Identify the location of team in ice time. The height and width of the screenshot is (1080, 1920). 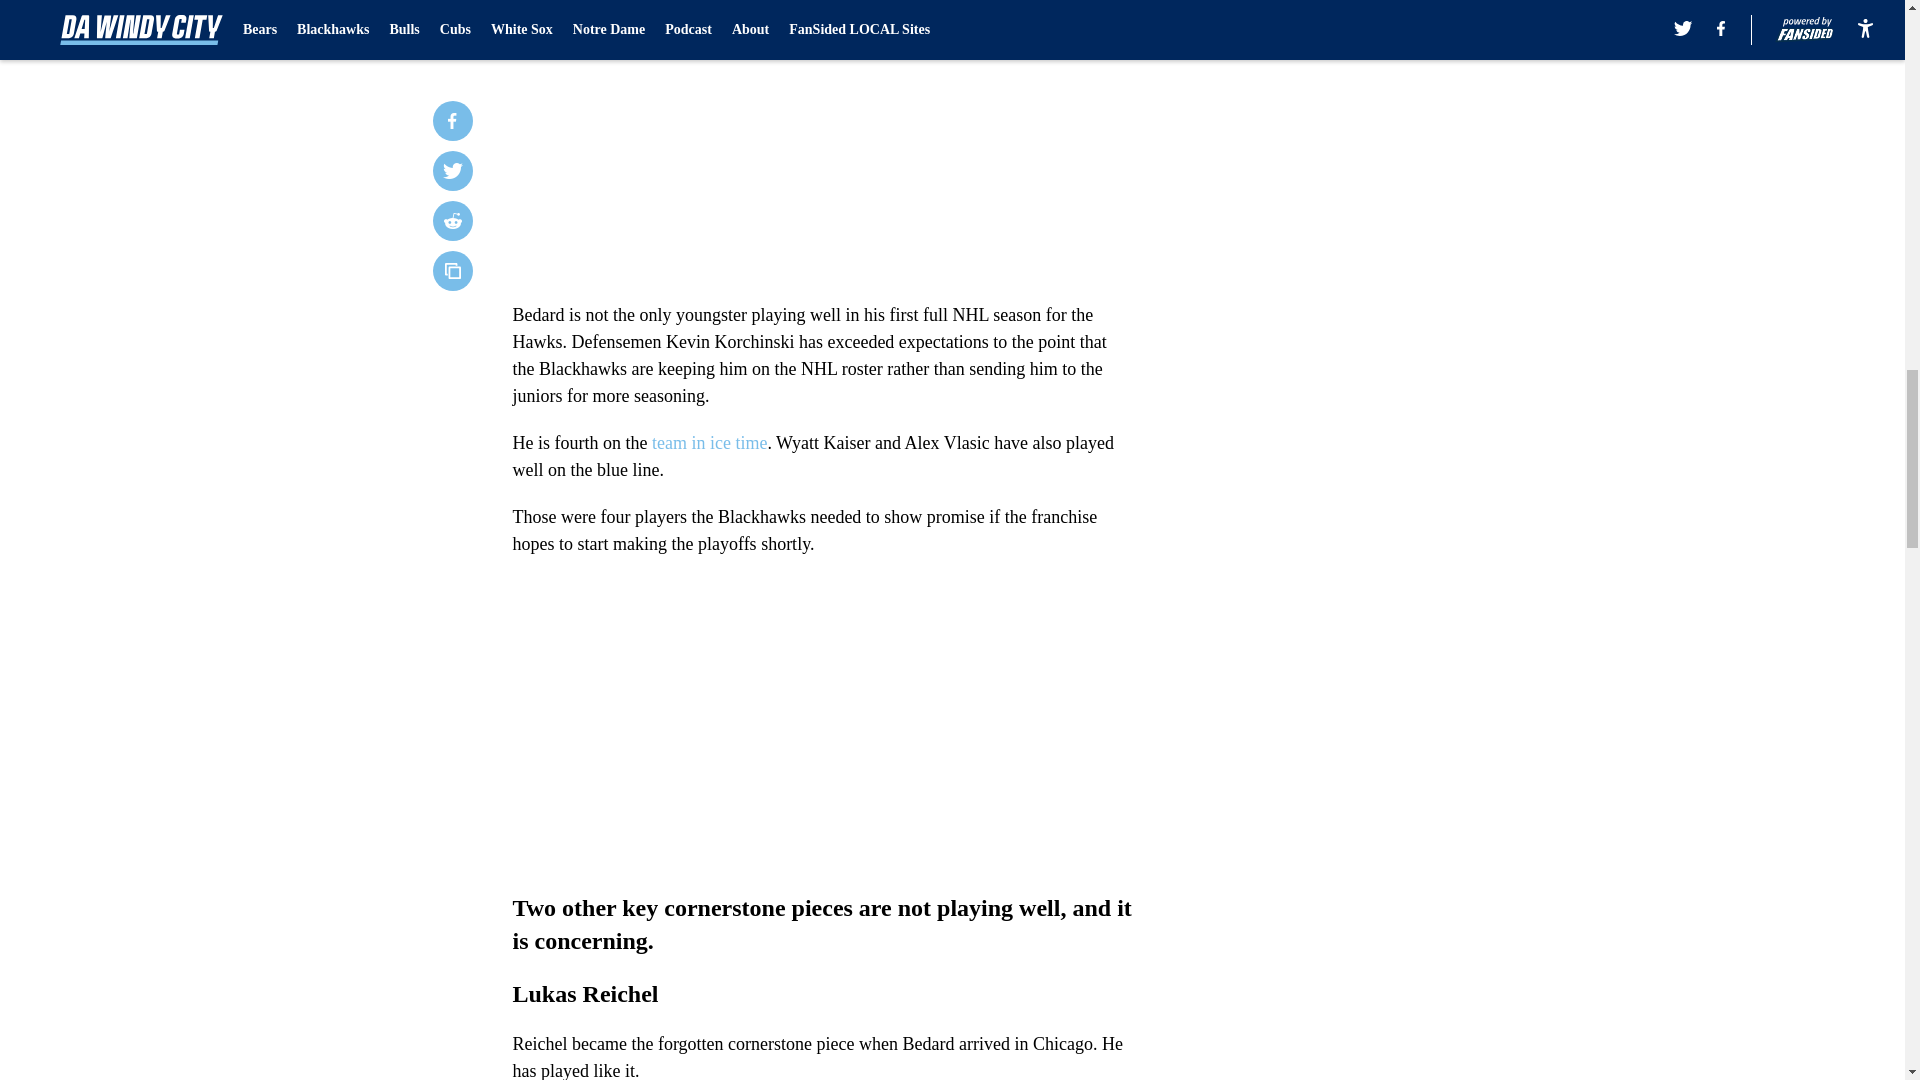
(709, 442).